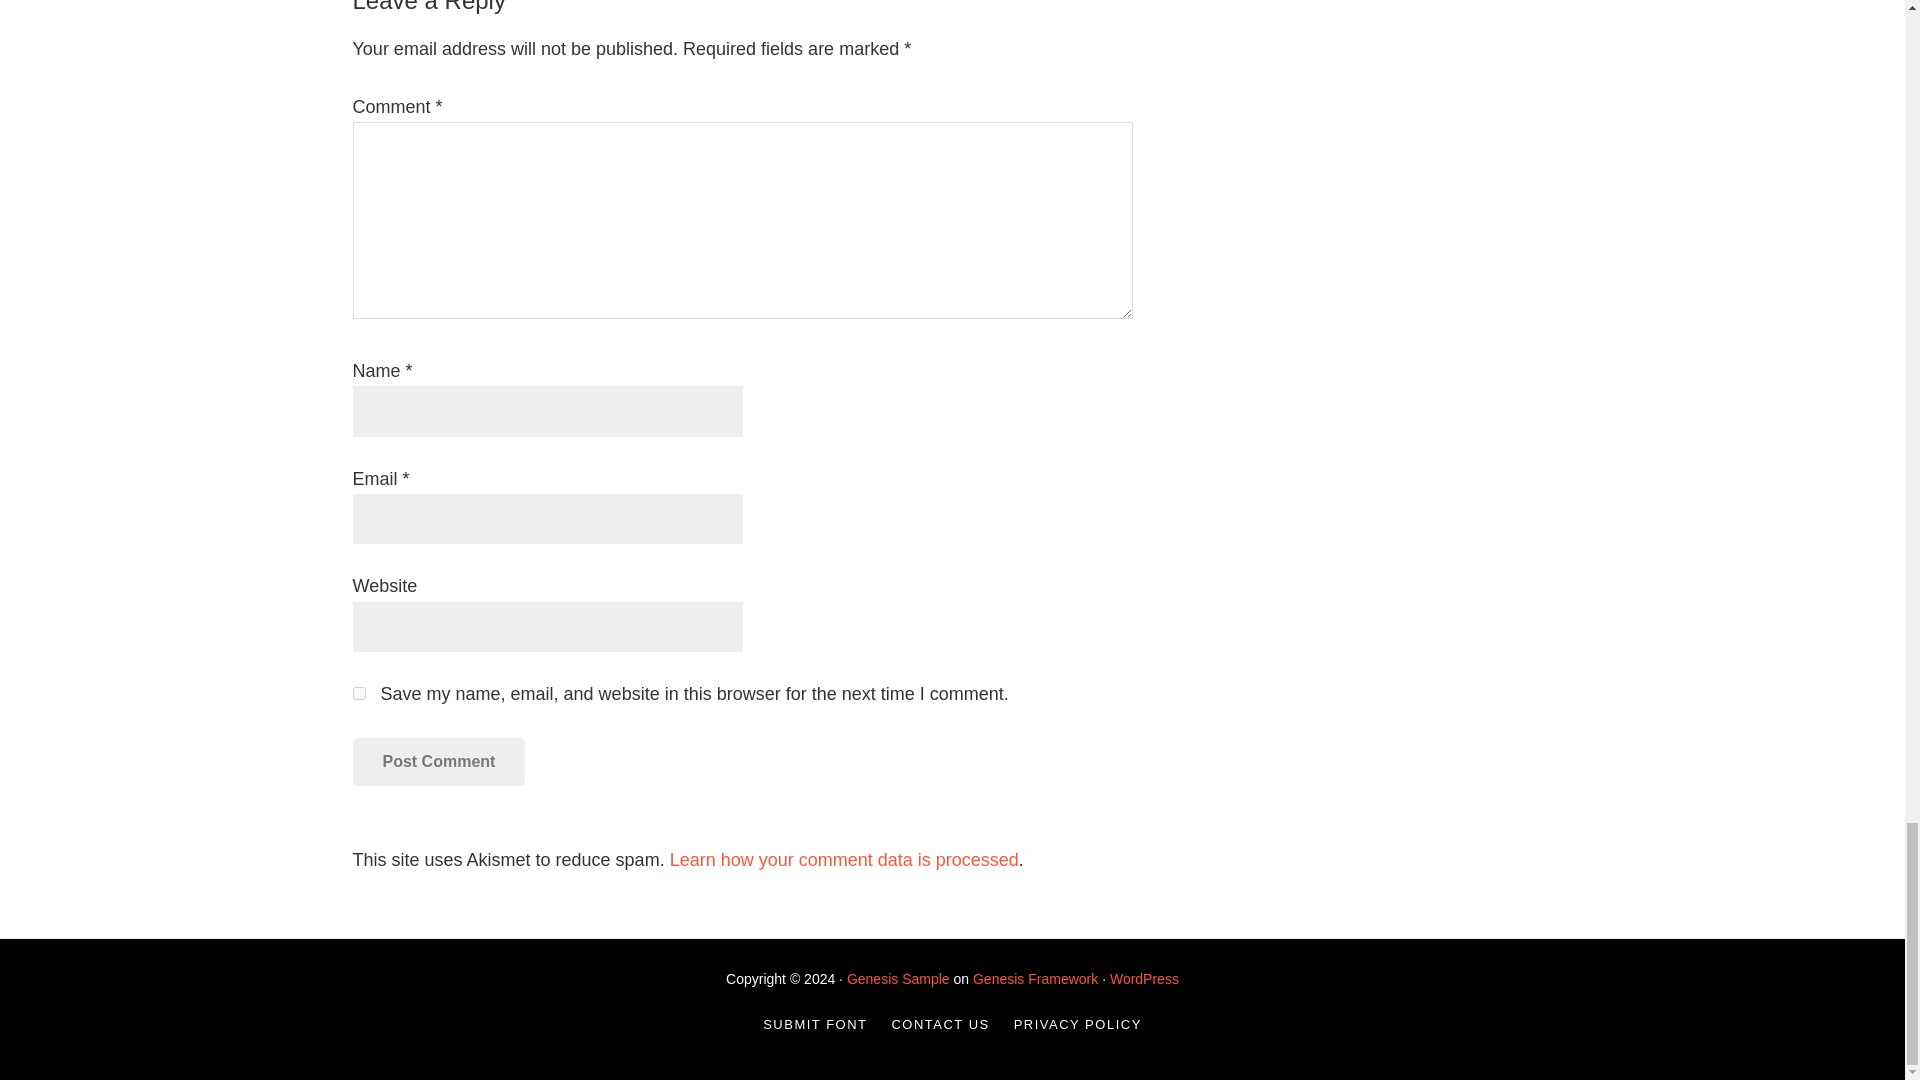 This screenshot has width=1920, height=1080. Describe the element at coordinates (438, 762) in the screenshot. I see `Post Comment` at that location.